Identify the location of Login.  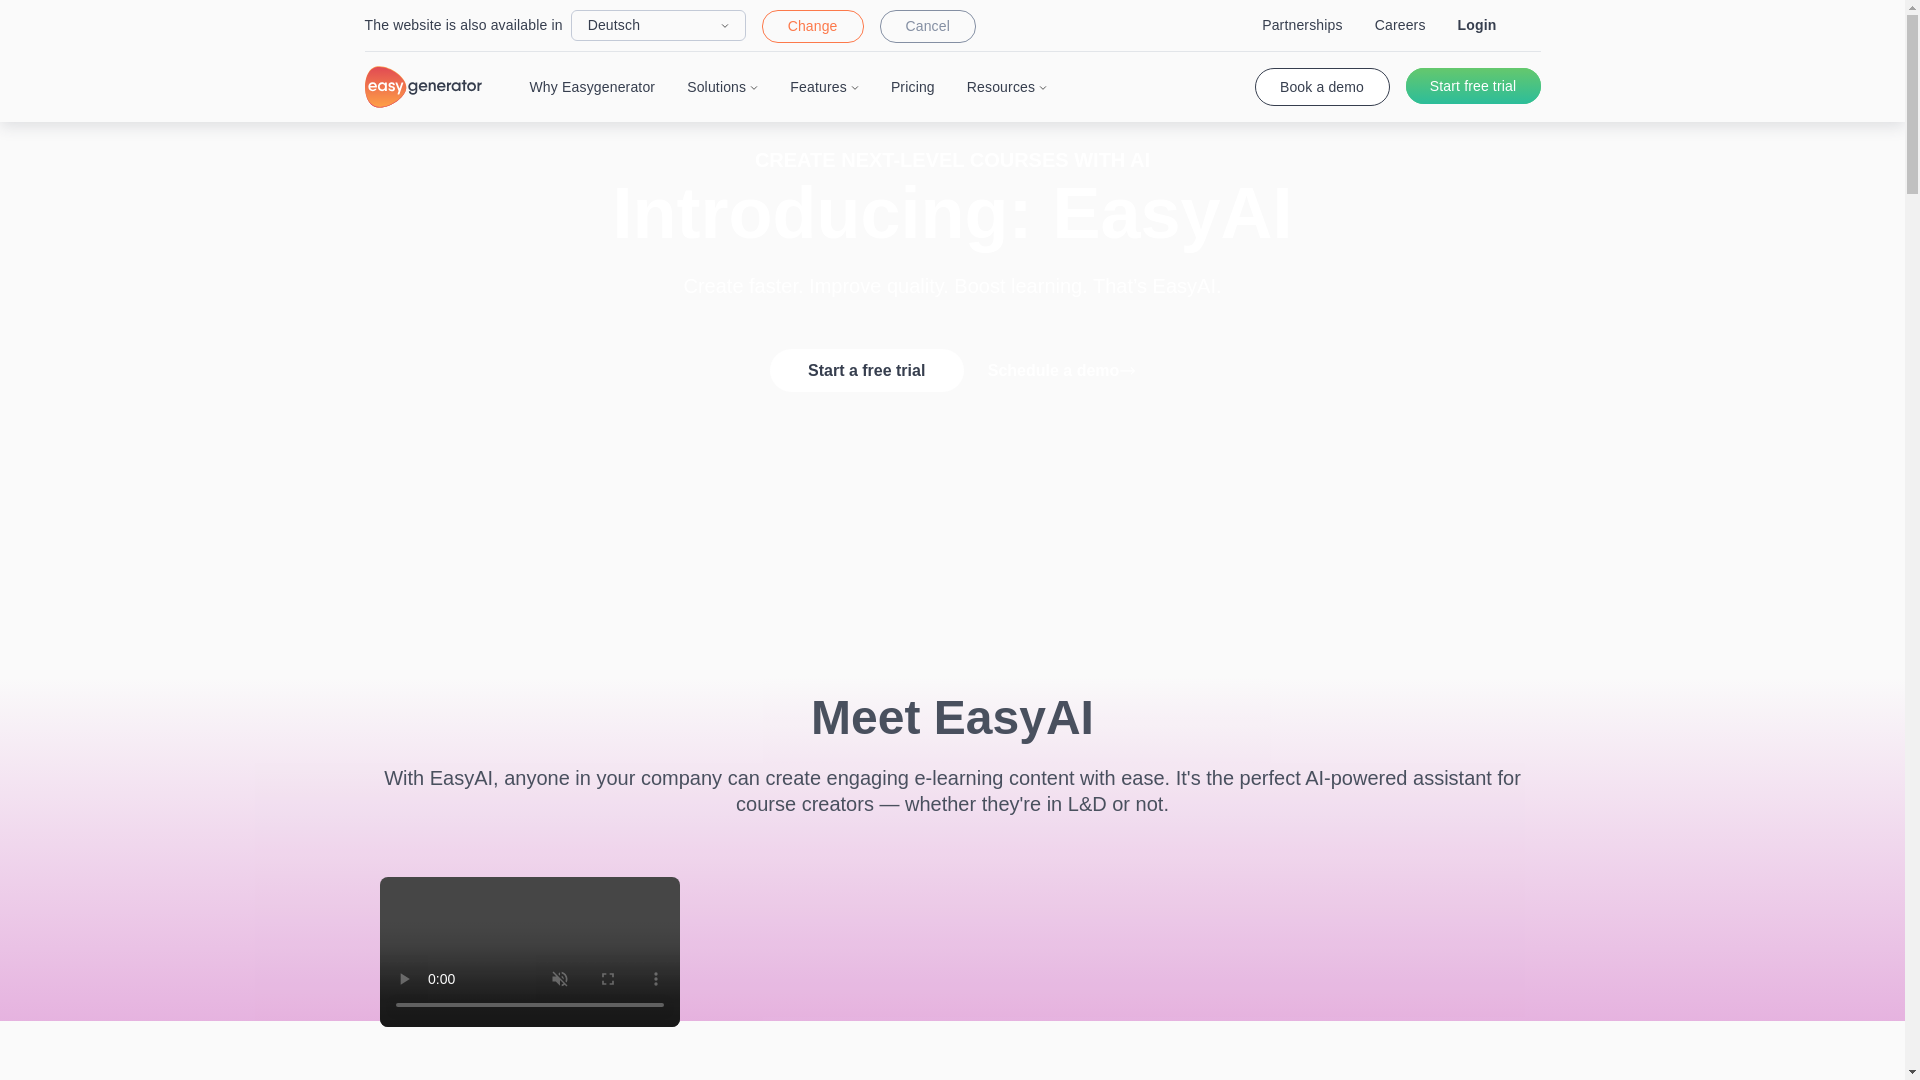
(1477, 25).